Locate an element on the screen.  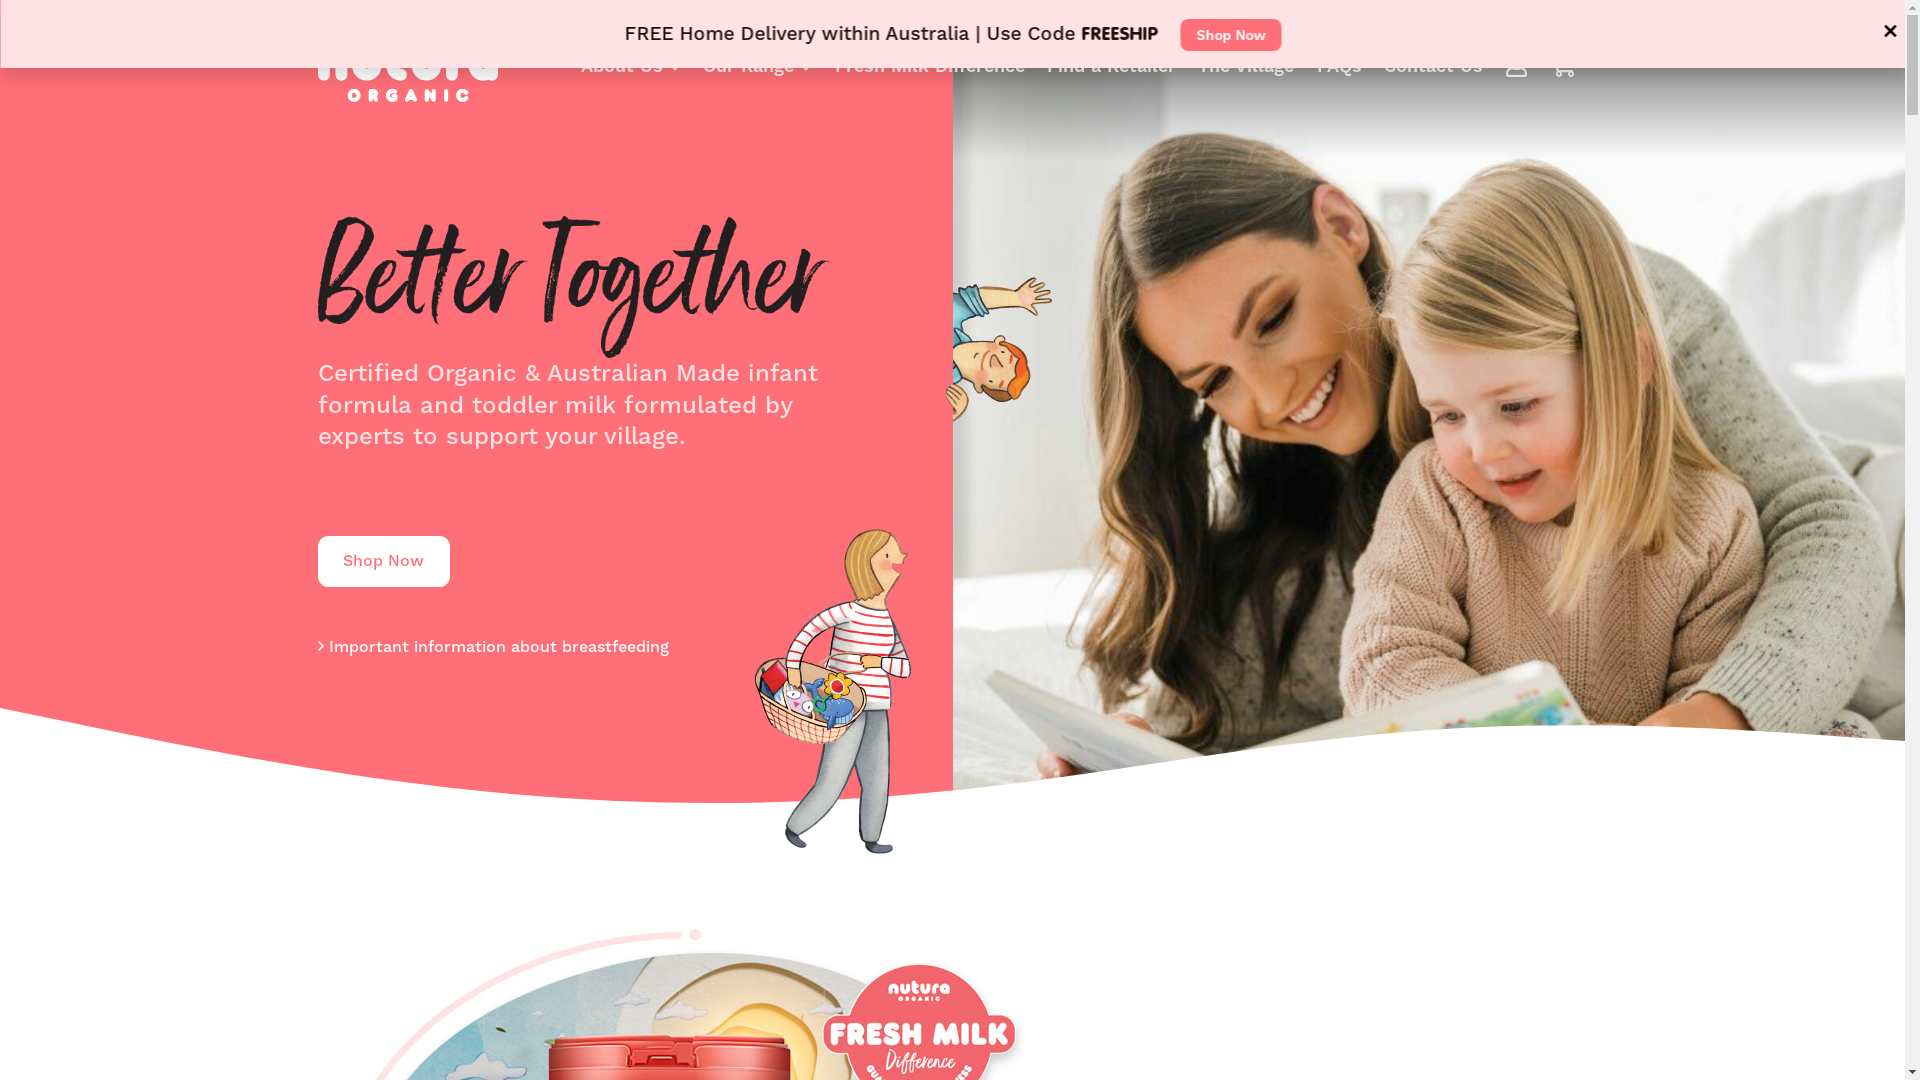
Contact Us is located at coordinates (1434, 66).